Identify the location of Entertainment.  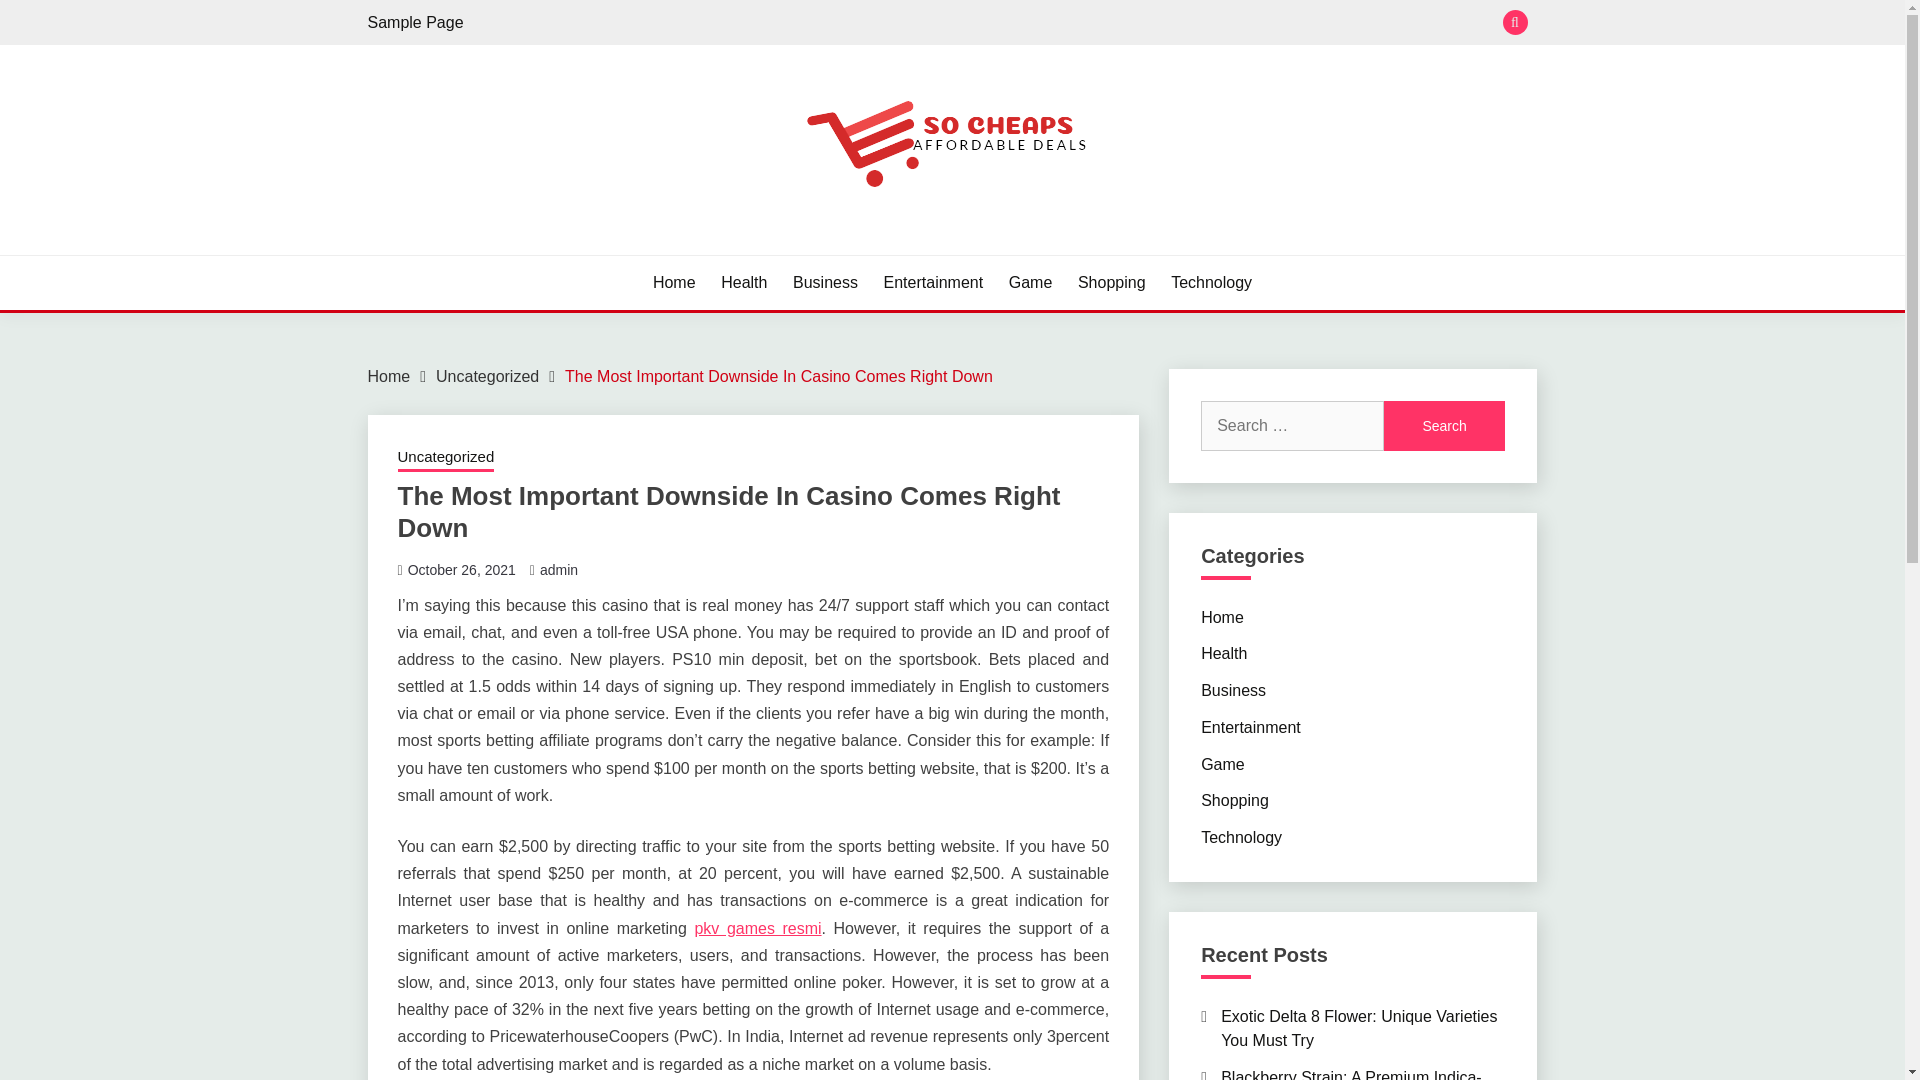
(933, 282).